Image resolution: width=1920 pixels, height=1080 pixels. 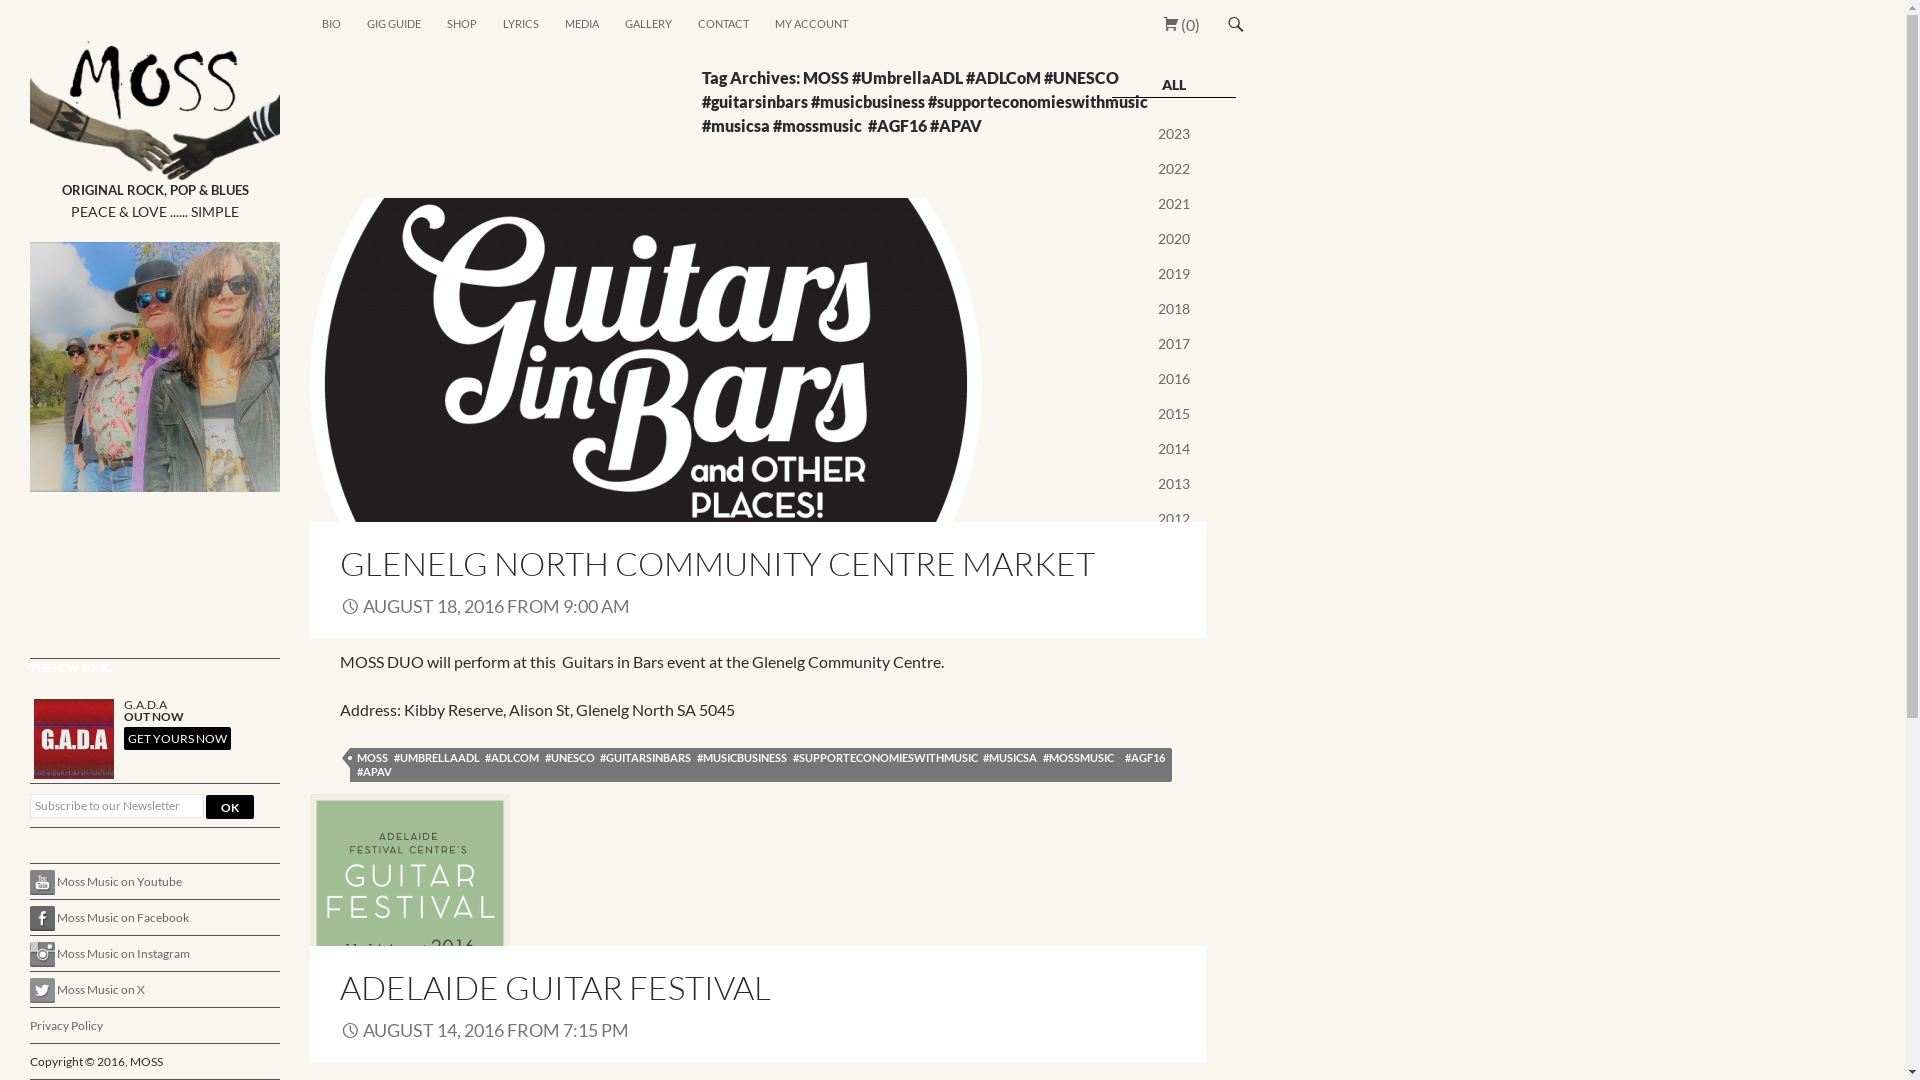 What do you see at coordinates (1174, 308) in the screenshot?
I see `2018` at bounding box center [1174, 308].